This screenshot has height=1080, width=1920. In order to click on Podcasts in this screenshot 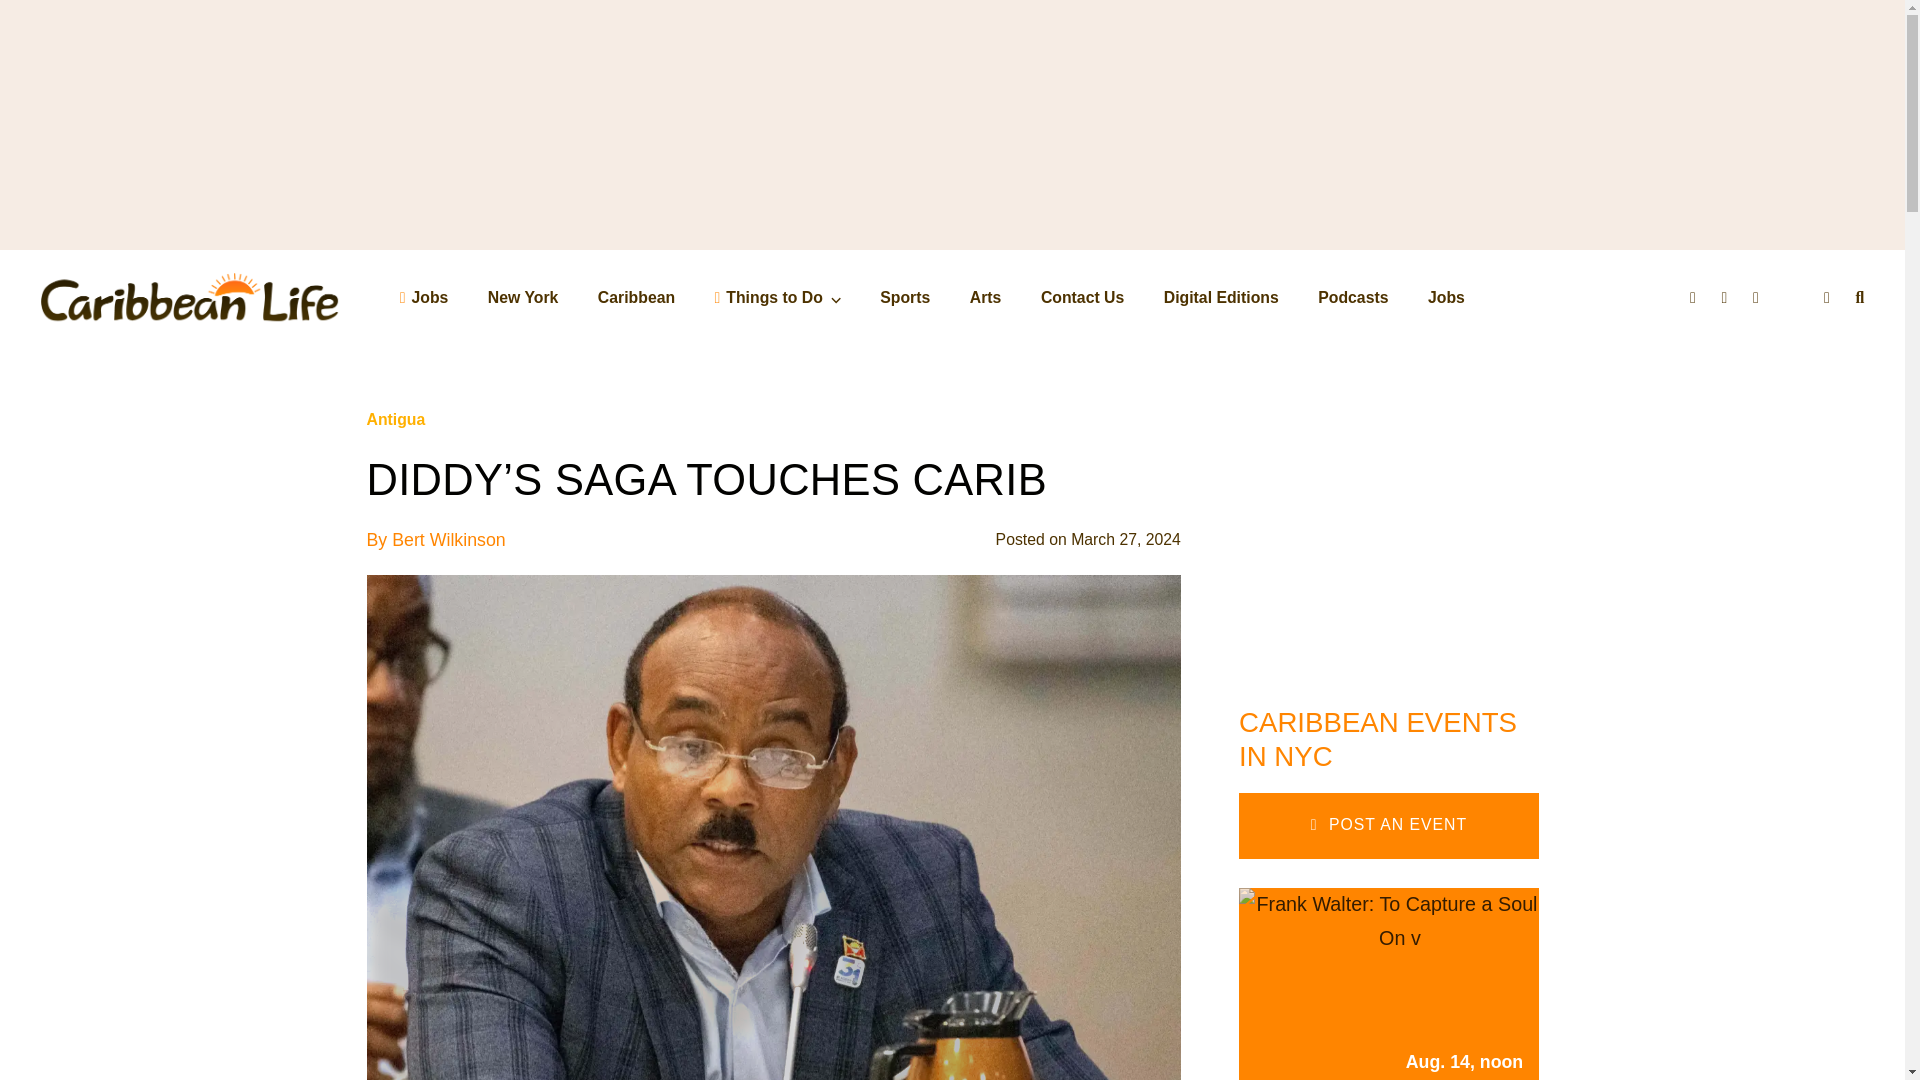, I will do `click(1352, 297)`.